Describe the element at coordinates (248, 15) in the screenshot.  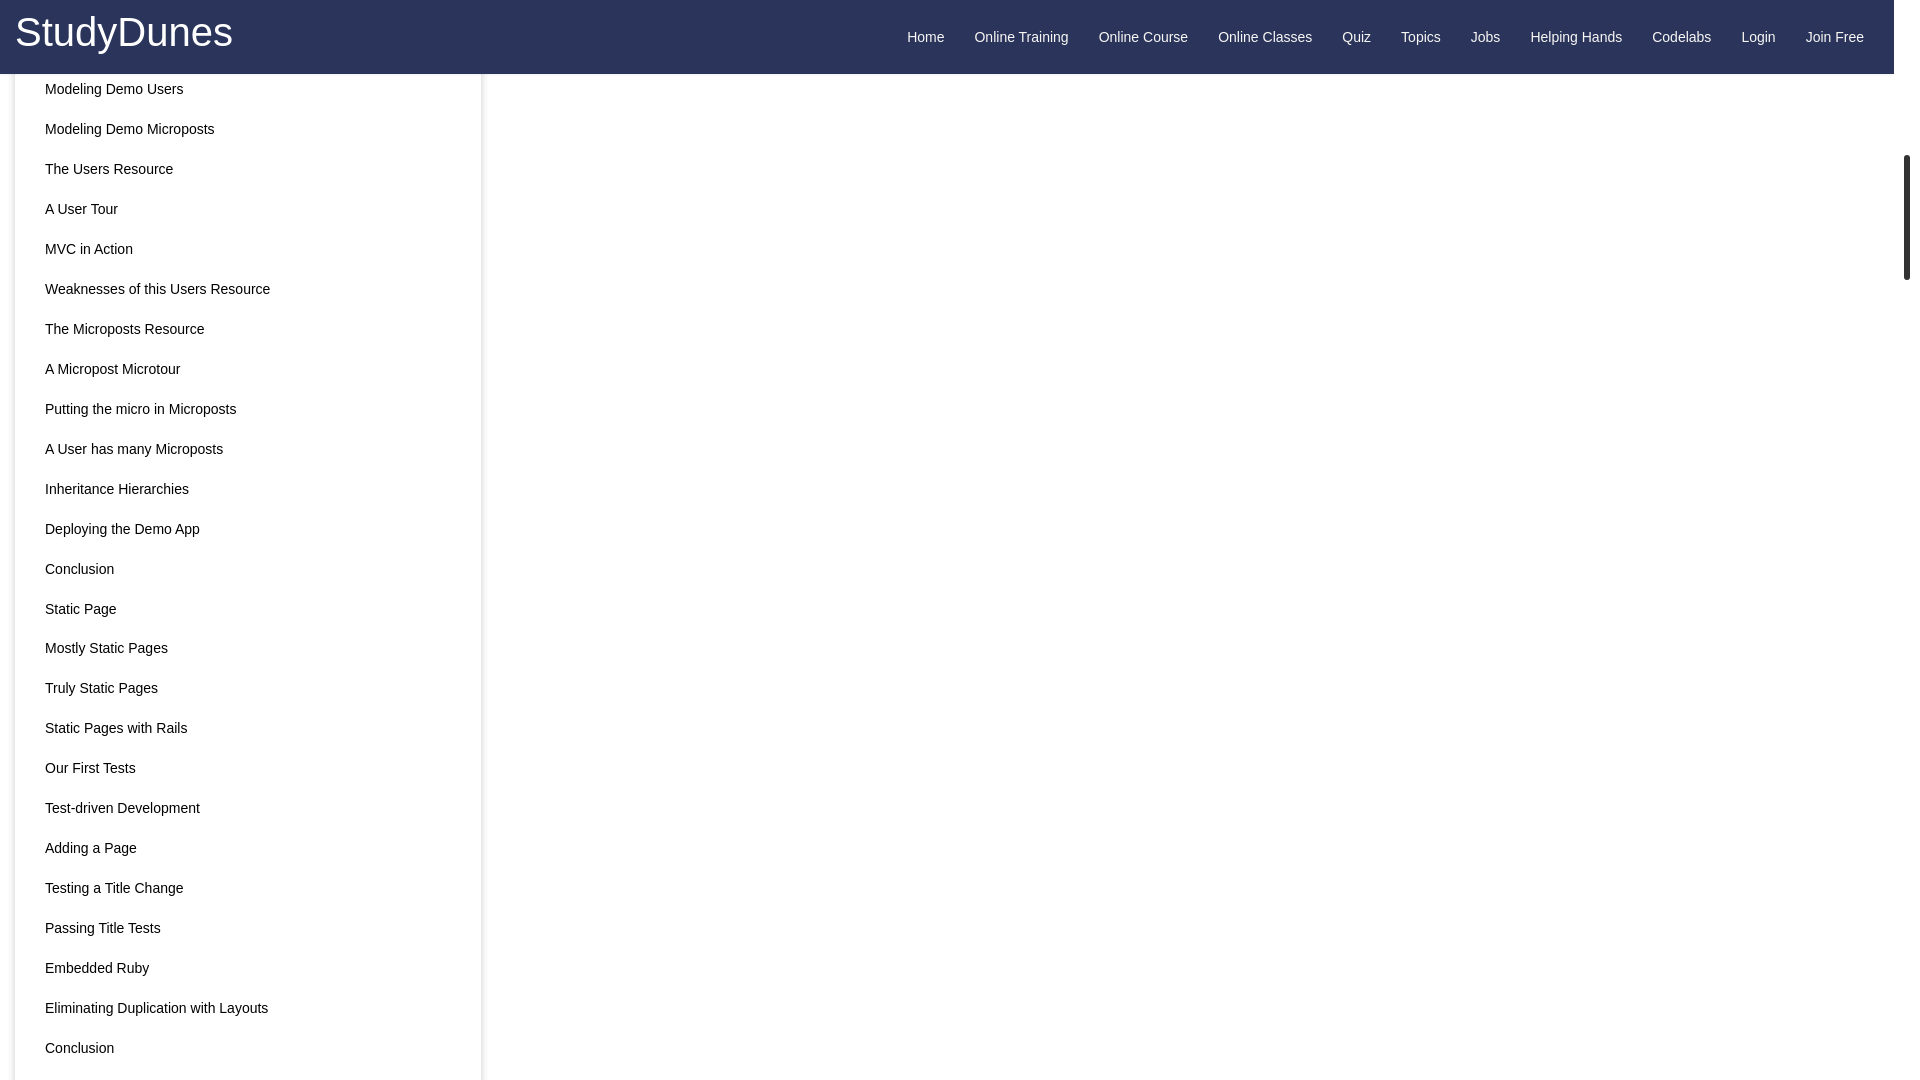
I see `A Demo App` at that location.